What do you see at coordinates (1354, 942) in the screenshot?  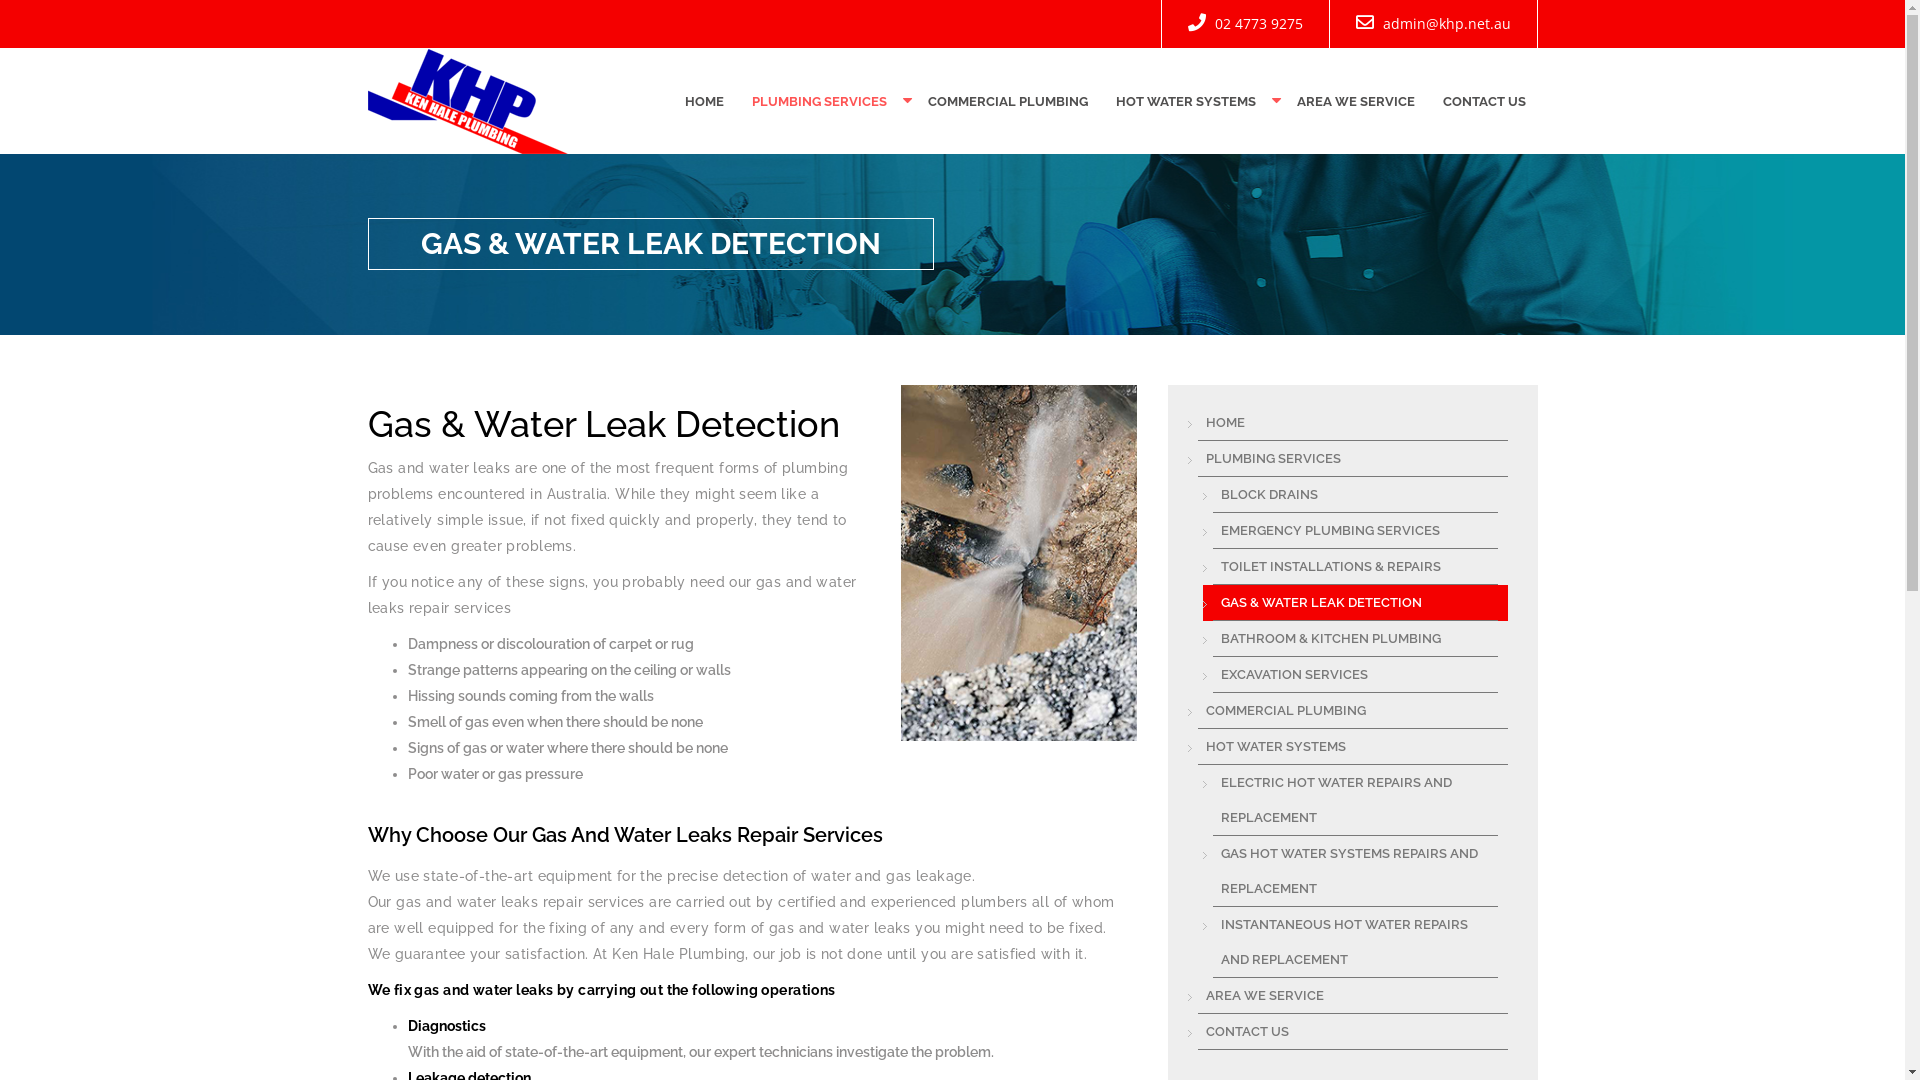 I see `INSTANTANEOUS HOT WATER REPAIRS AND REPLACEMENT` at bounding box center [1354, 942].